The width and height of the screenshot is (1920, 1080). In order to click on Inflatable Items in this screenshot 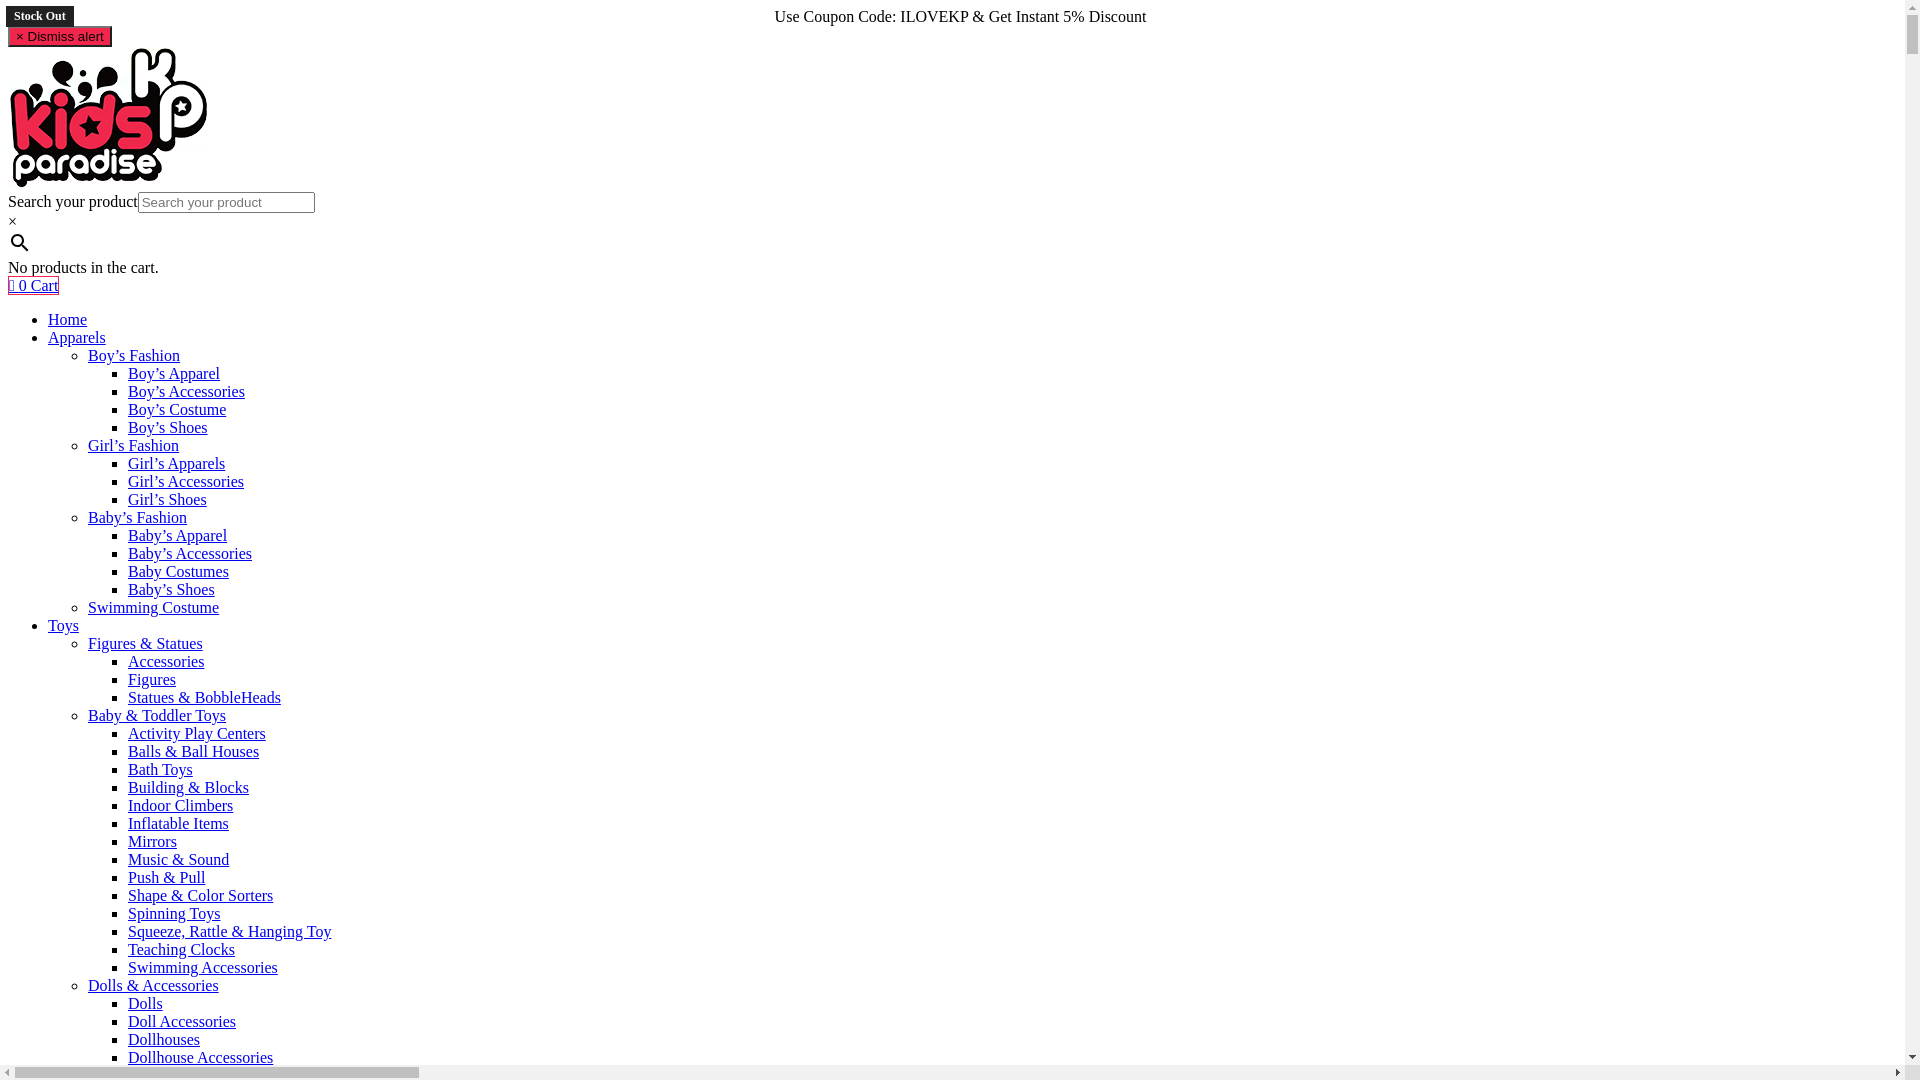, I will do `click(178, 824)`.